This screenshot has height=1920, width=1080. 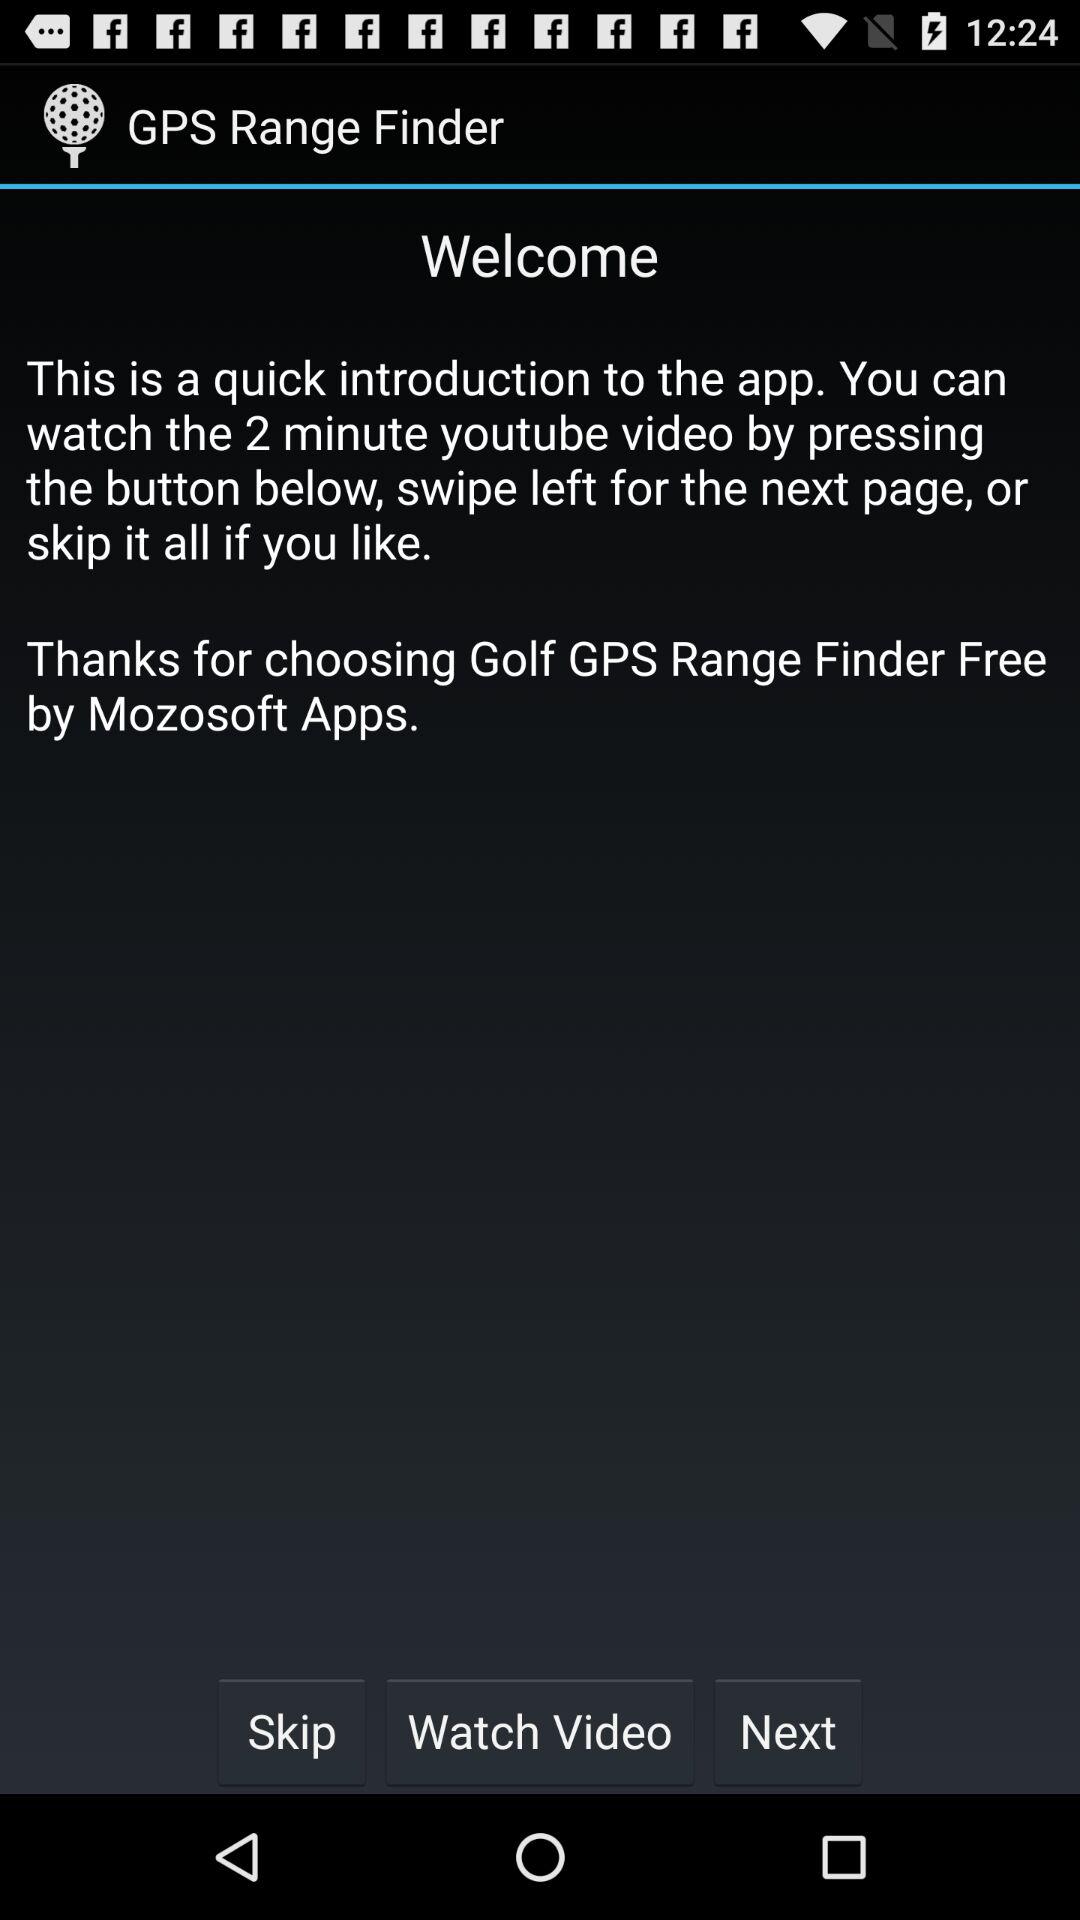 I want to click on tap the item to the left of watch video button, so click(x=291, y=1730).